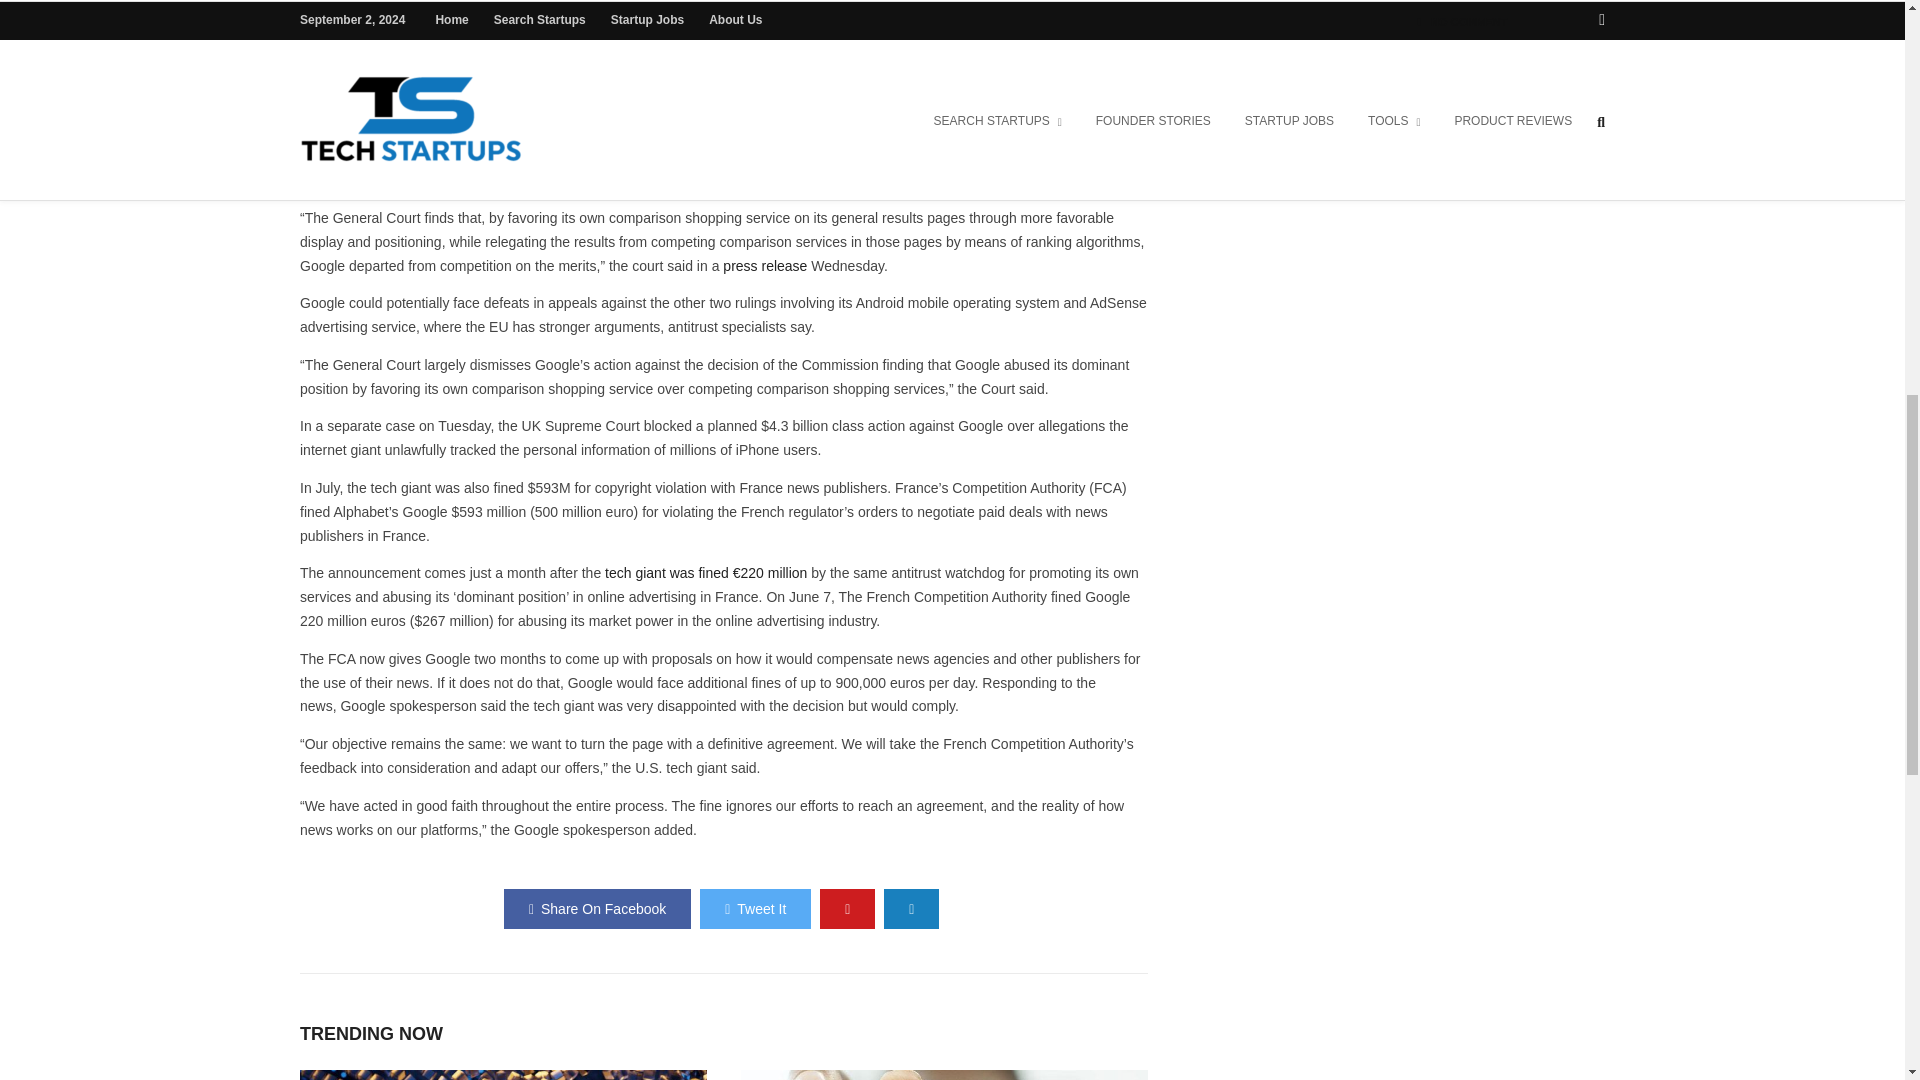  What do you see at coordinates (910, 908) in the screenshot?
I see `Share by Email` at bounding box center [910, 908].